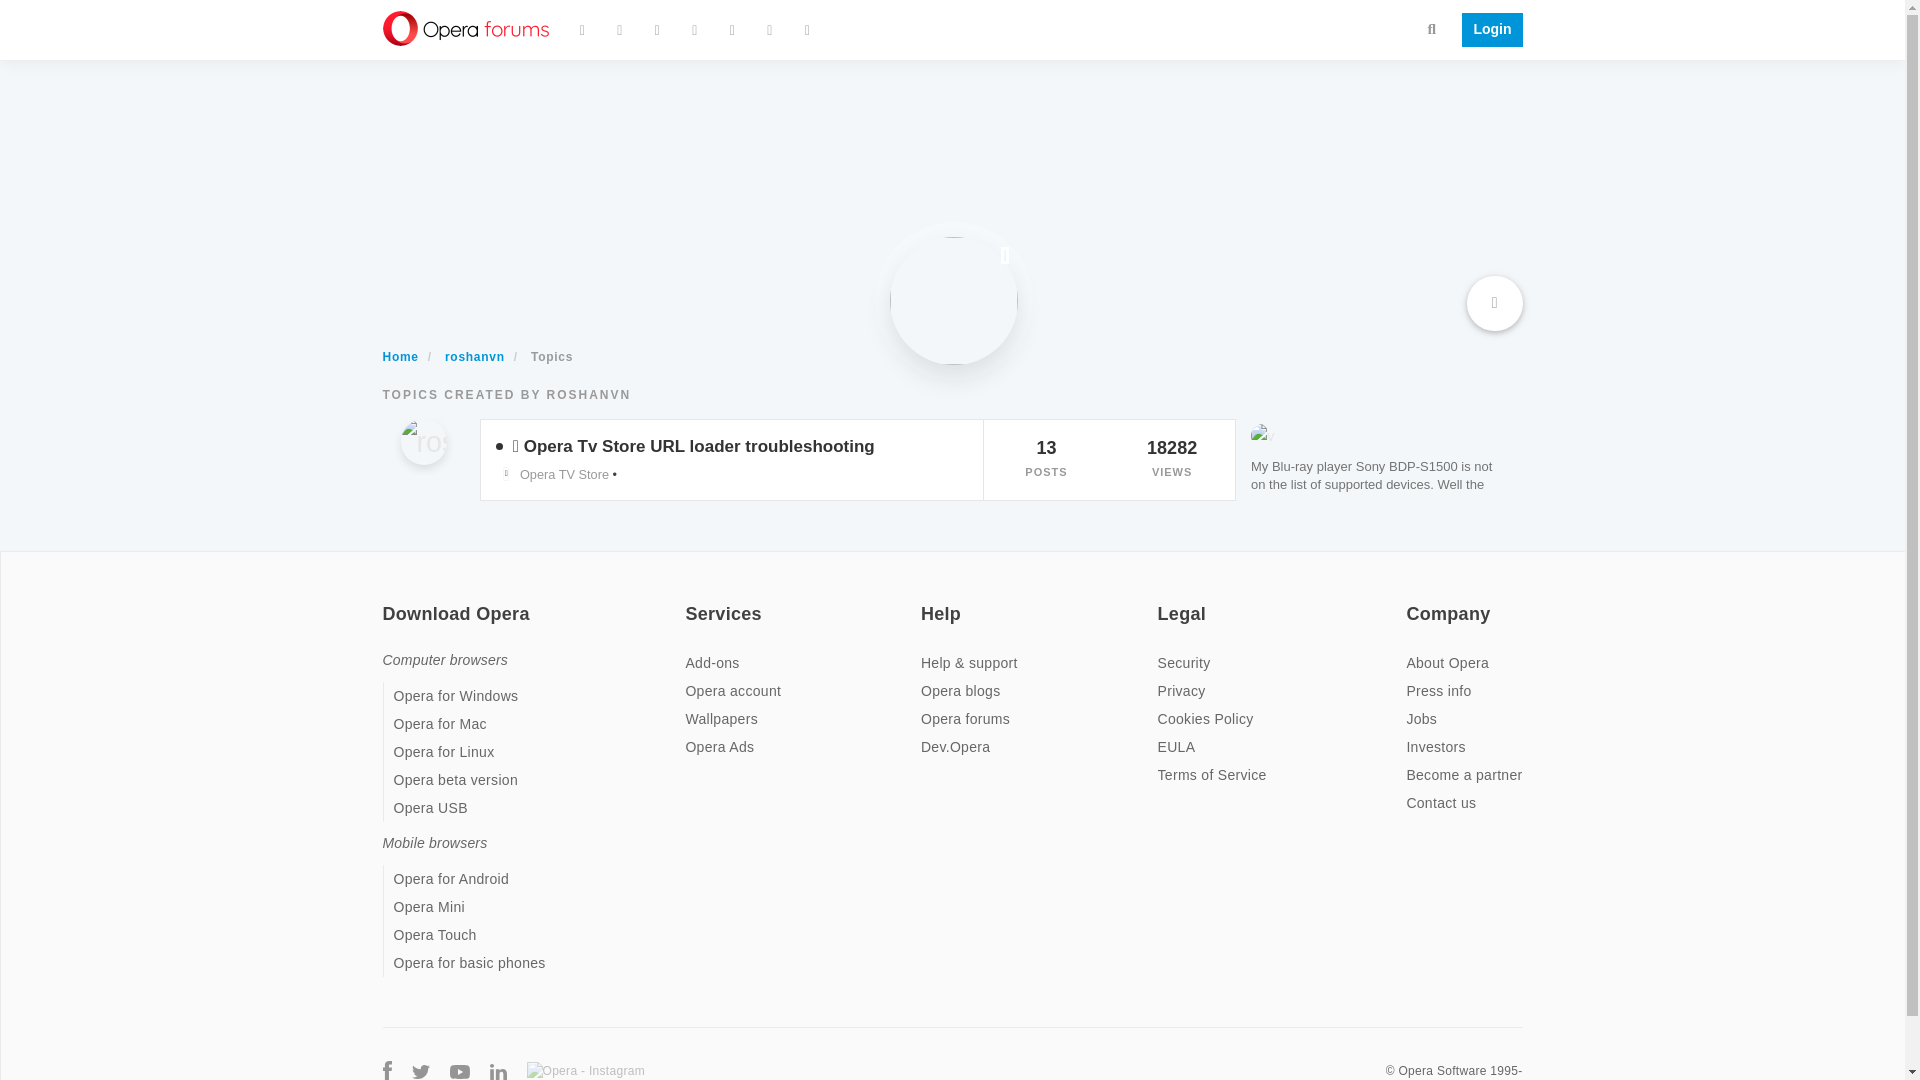 This screenshot has height=1080, width=1920. Describe the element at coordinates (552, 474) in the screenshot. I see `Opera TV Store` at that location.